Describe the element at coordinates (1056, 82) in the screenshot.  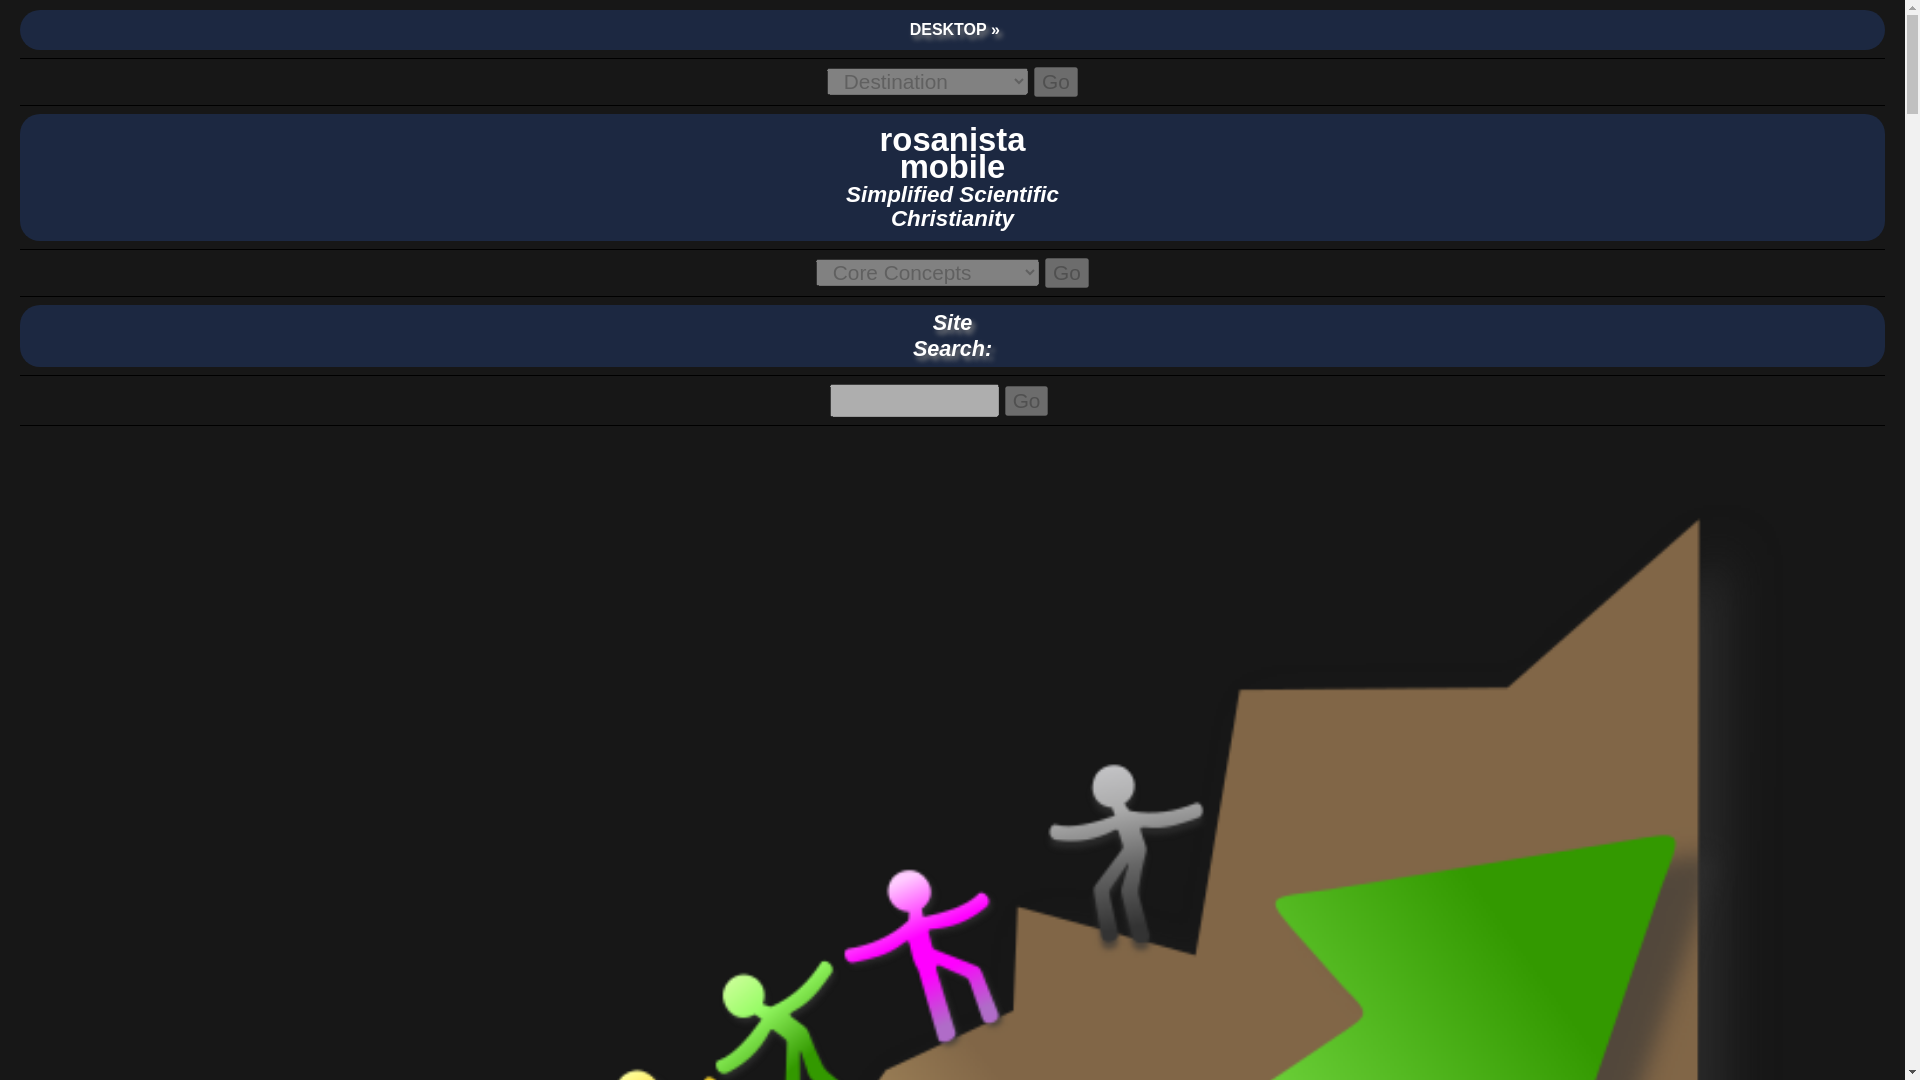
I see `Go` at that location.